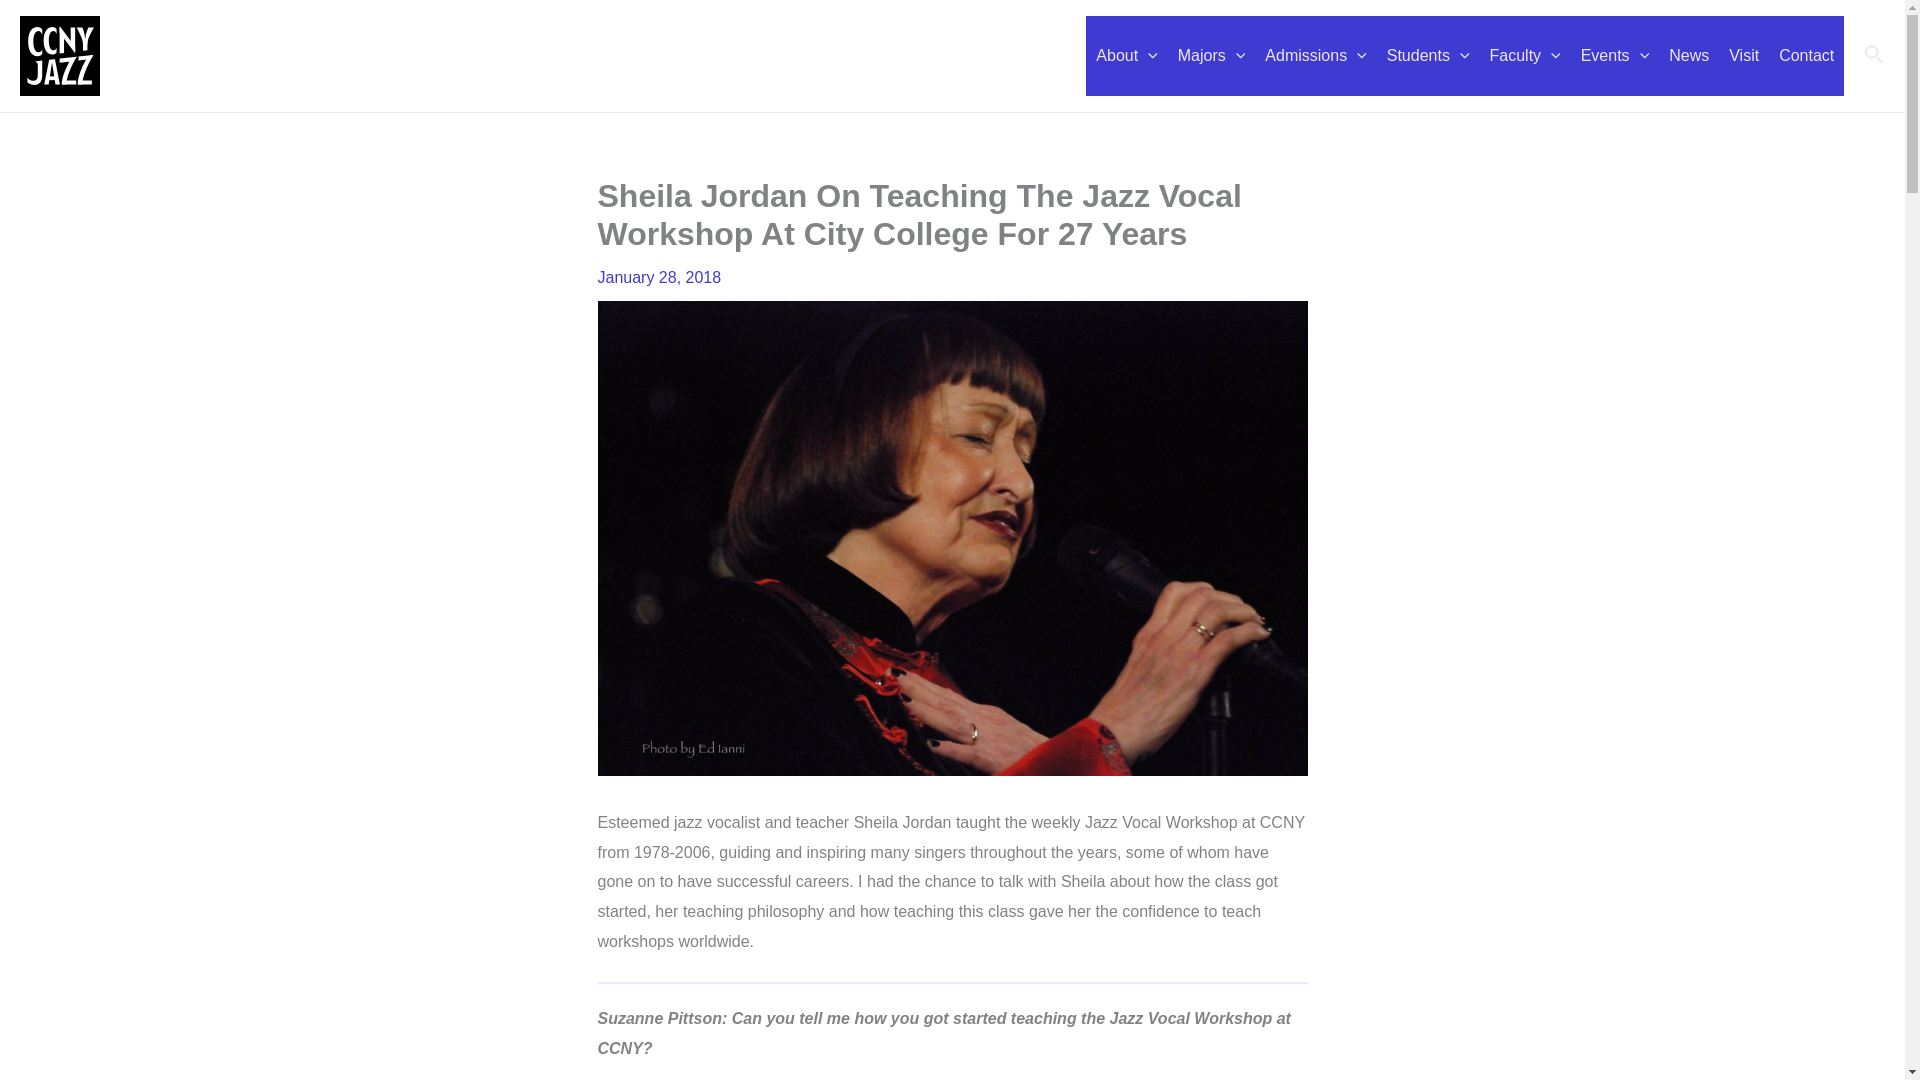 This screenshot has height=1080, width=1920. What do you see at coordinates (1316, 56) in the screenshot?
I see `Admissions` at bounding box center [1316, 56].